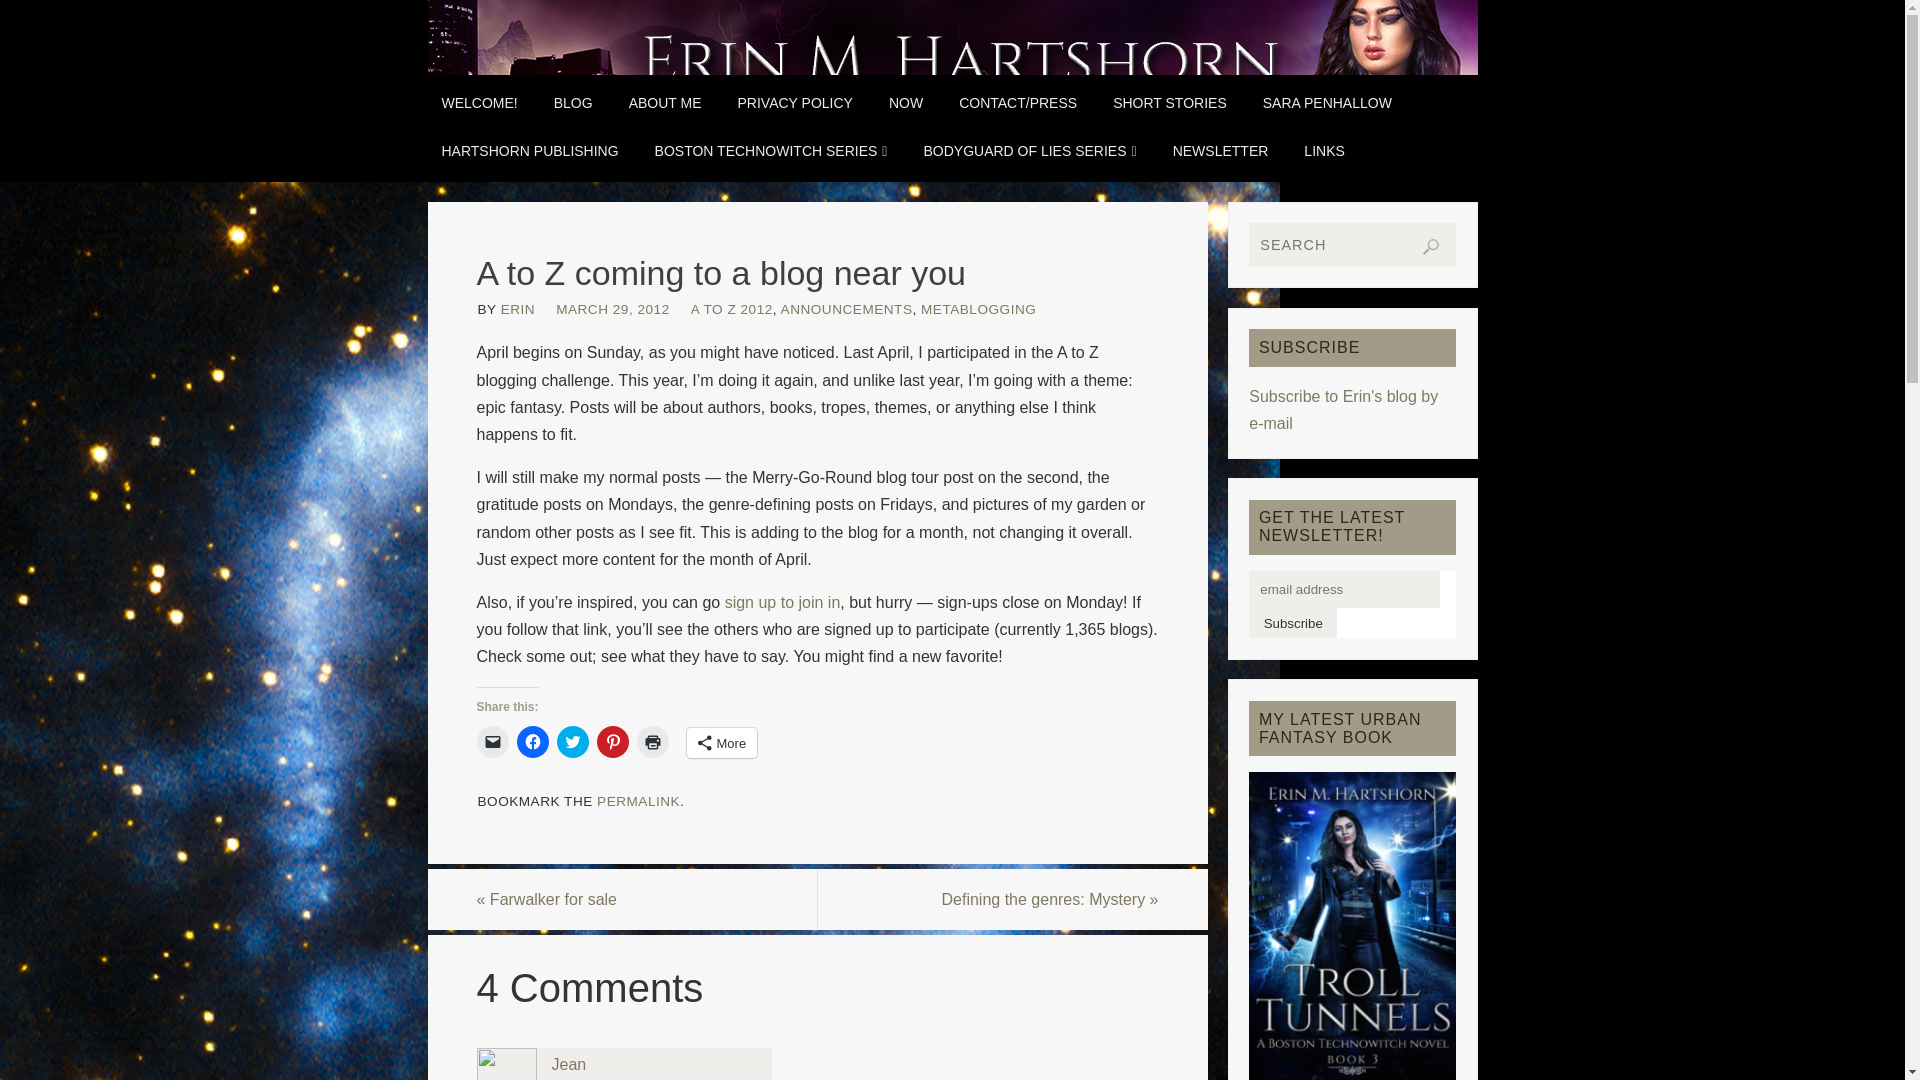 Image resolution: width=1920 pixels, height=1080 pixels. What do you see at coordinates (1324, 151) in the screenshot?
I see `LINKS` at bounding box center [1324, 151].